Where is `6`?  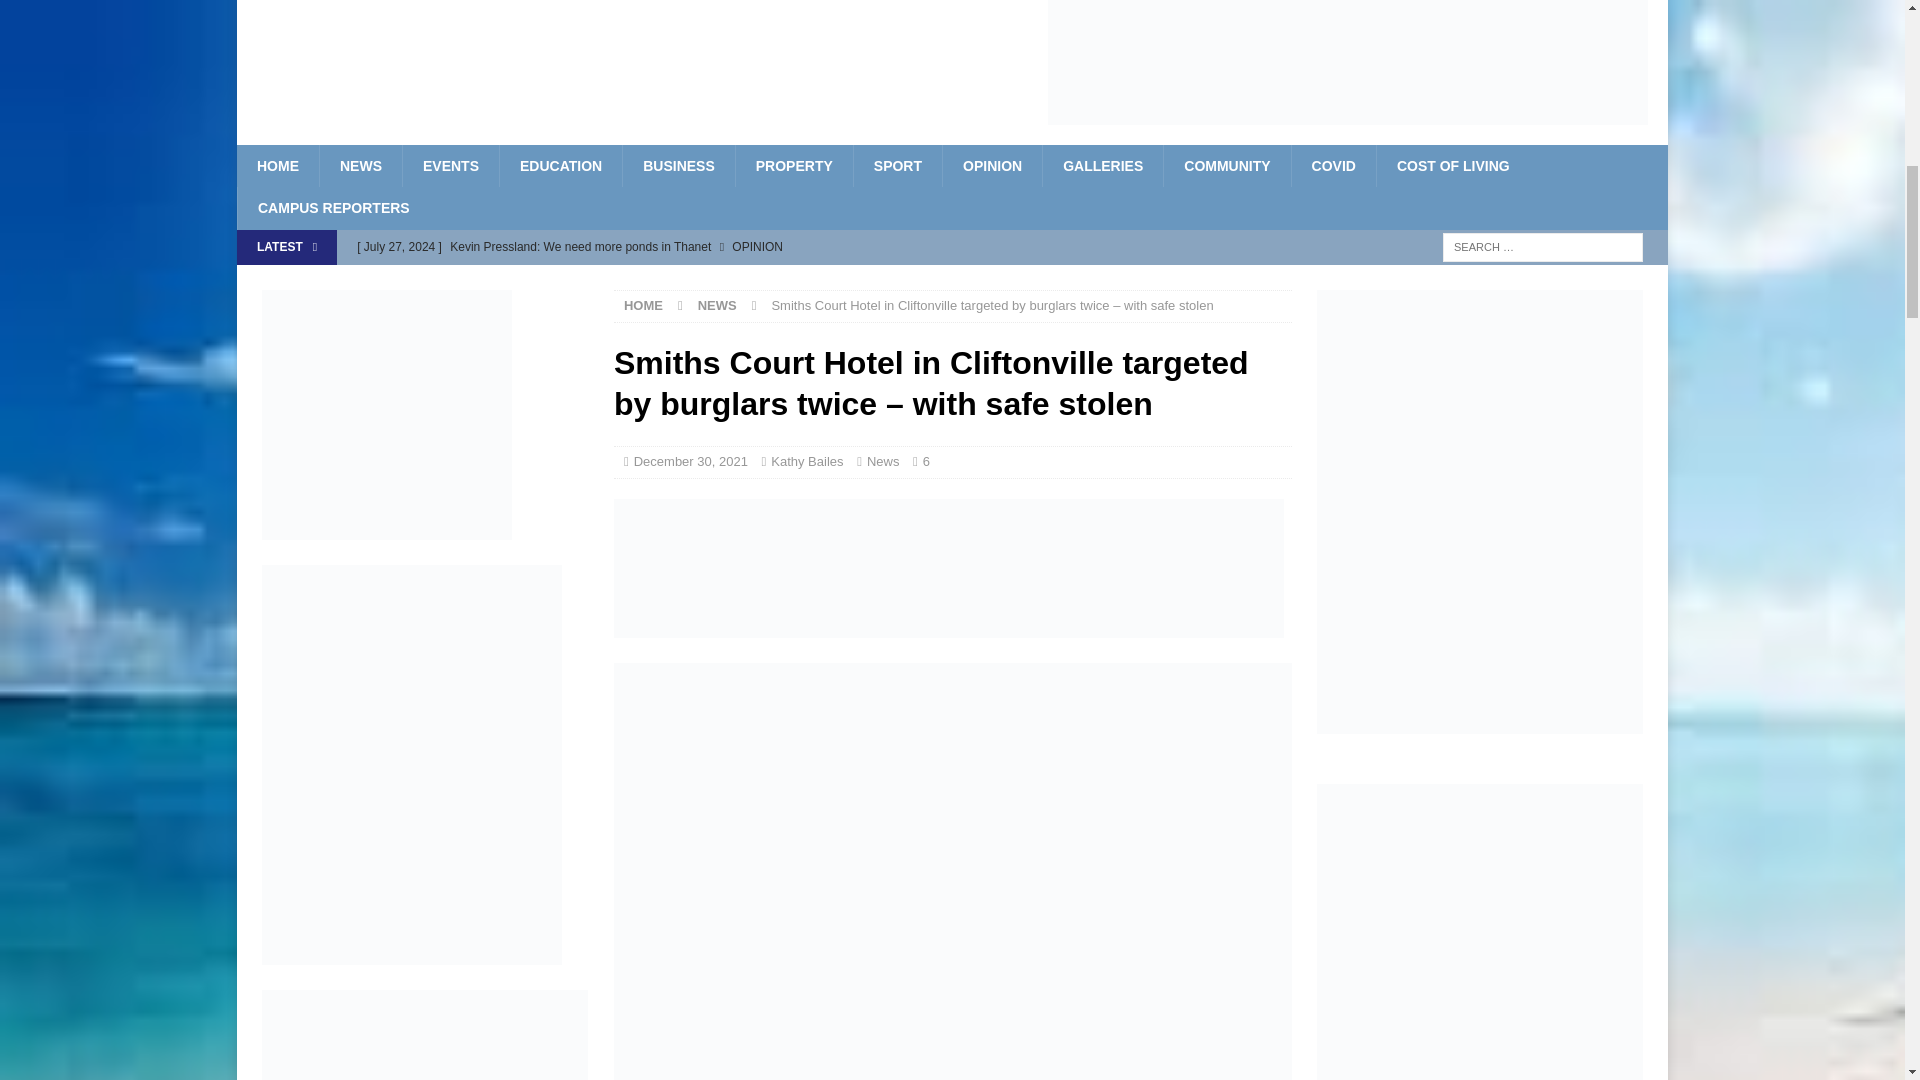 6 is located at coordinates (926, 460).